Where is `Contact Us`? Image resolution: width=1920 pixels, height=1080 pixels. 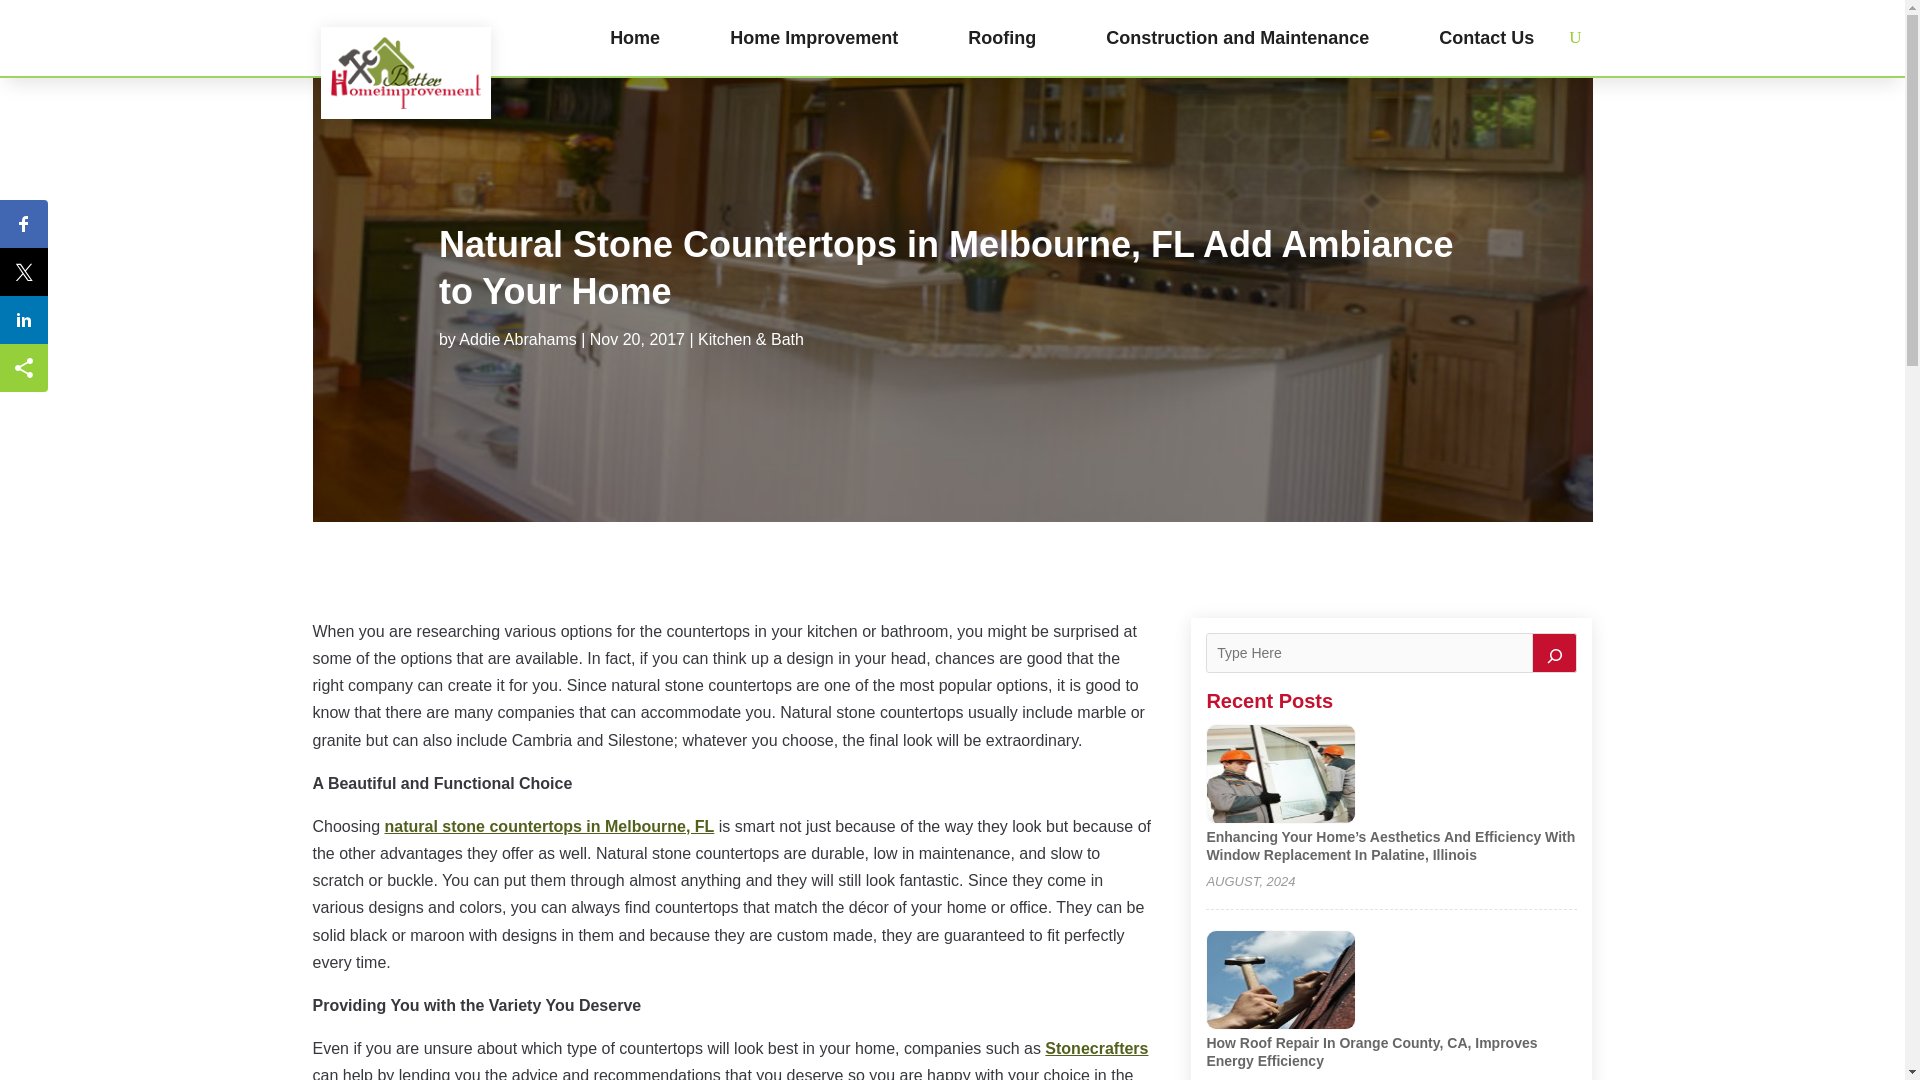
Contact Us is located at coordinates (1486, 38).